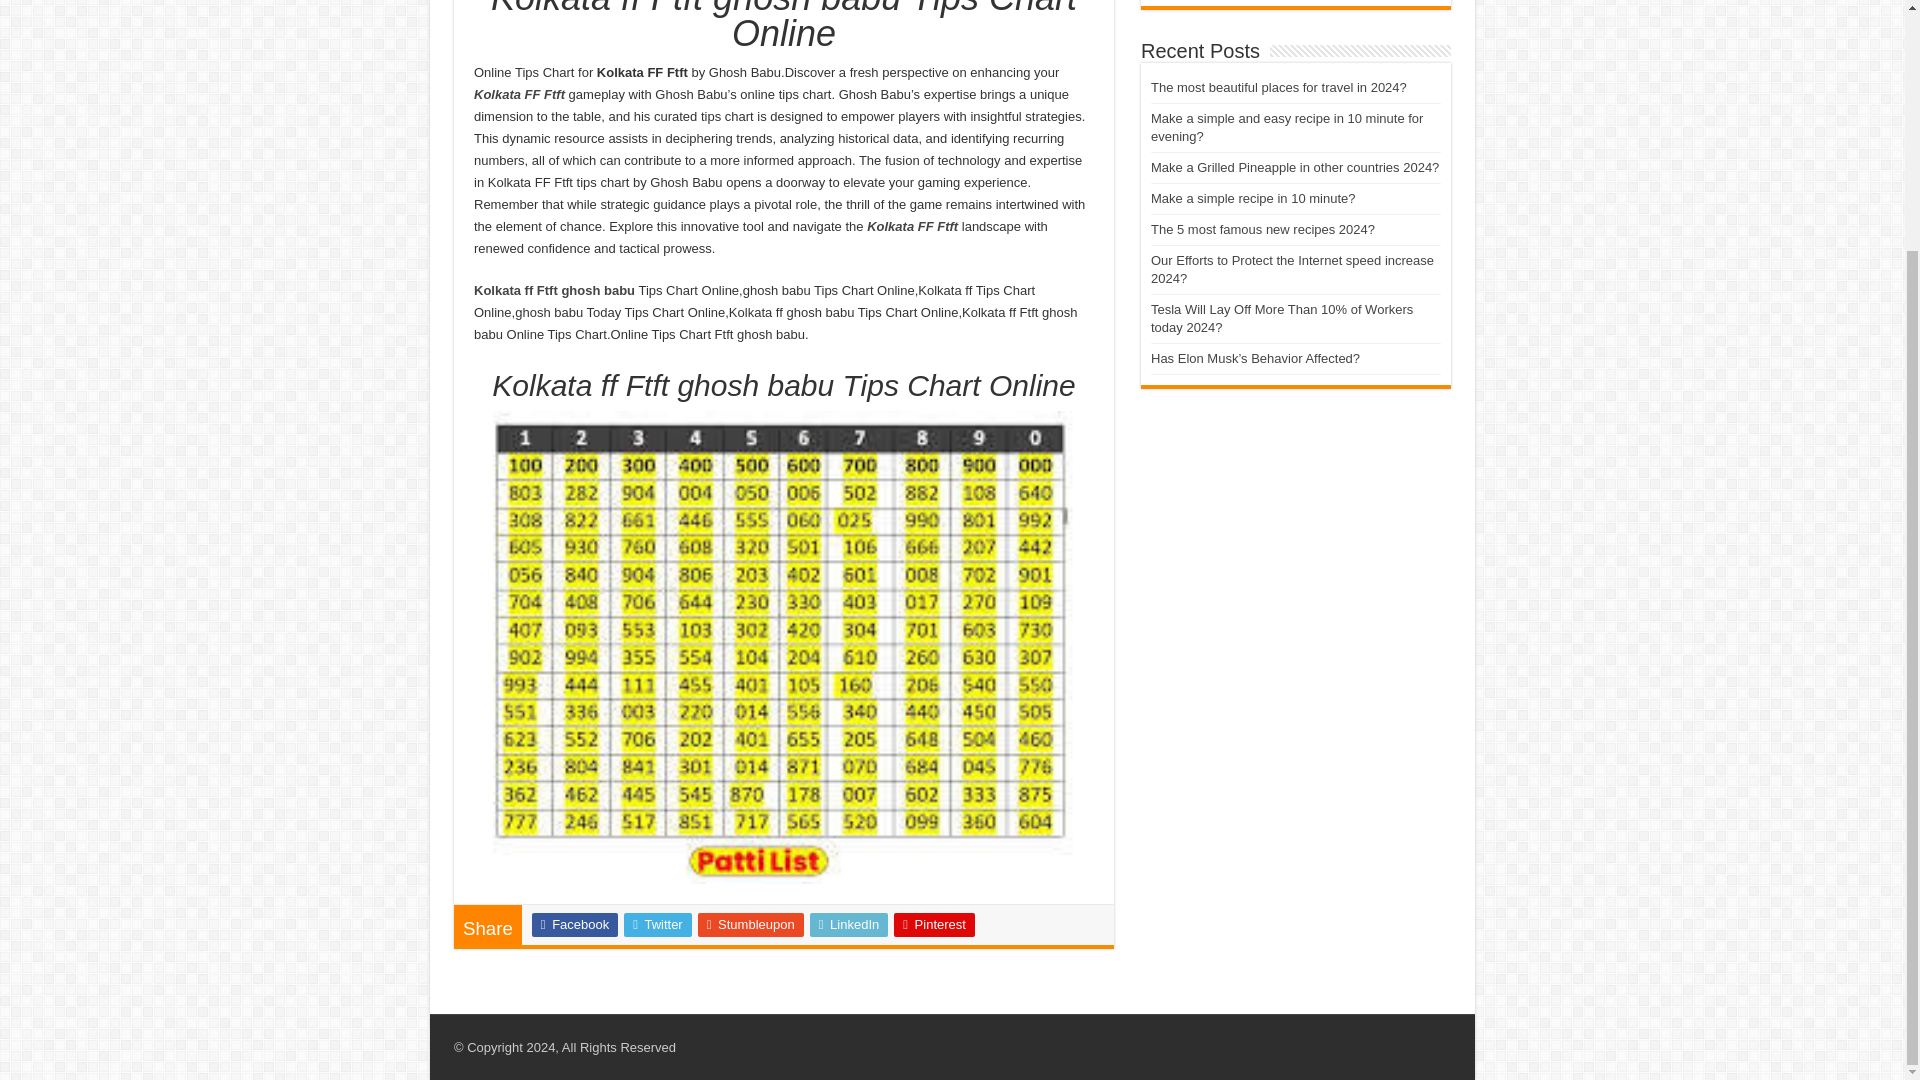 The image size is (1920, 1080). Describe the element at coordinates (1262, 229) in the screenshot. I see `The 5 most famous new recipes 2024?` at that location.